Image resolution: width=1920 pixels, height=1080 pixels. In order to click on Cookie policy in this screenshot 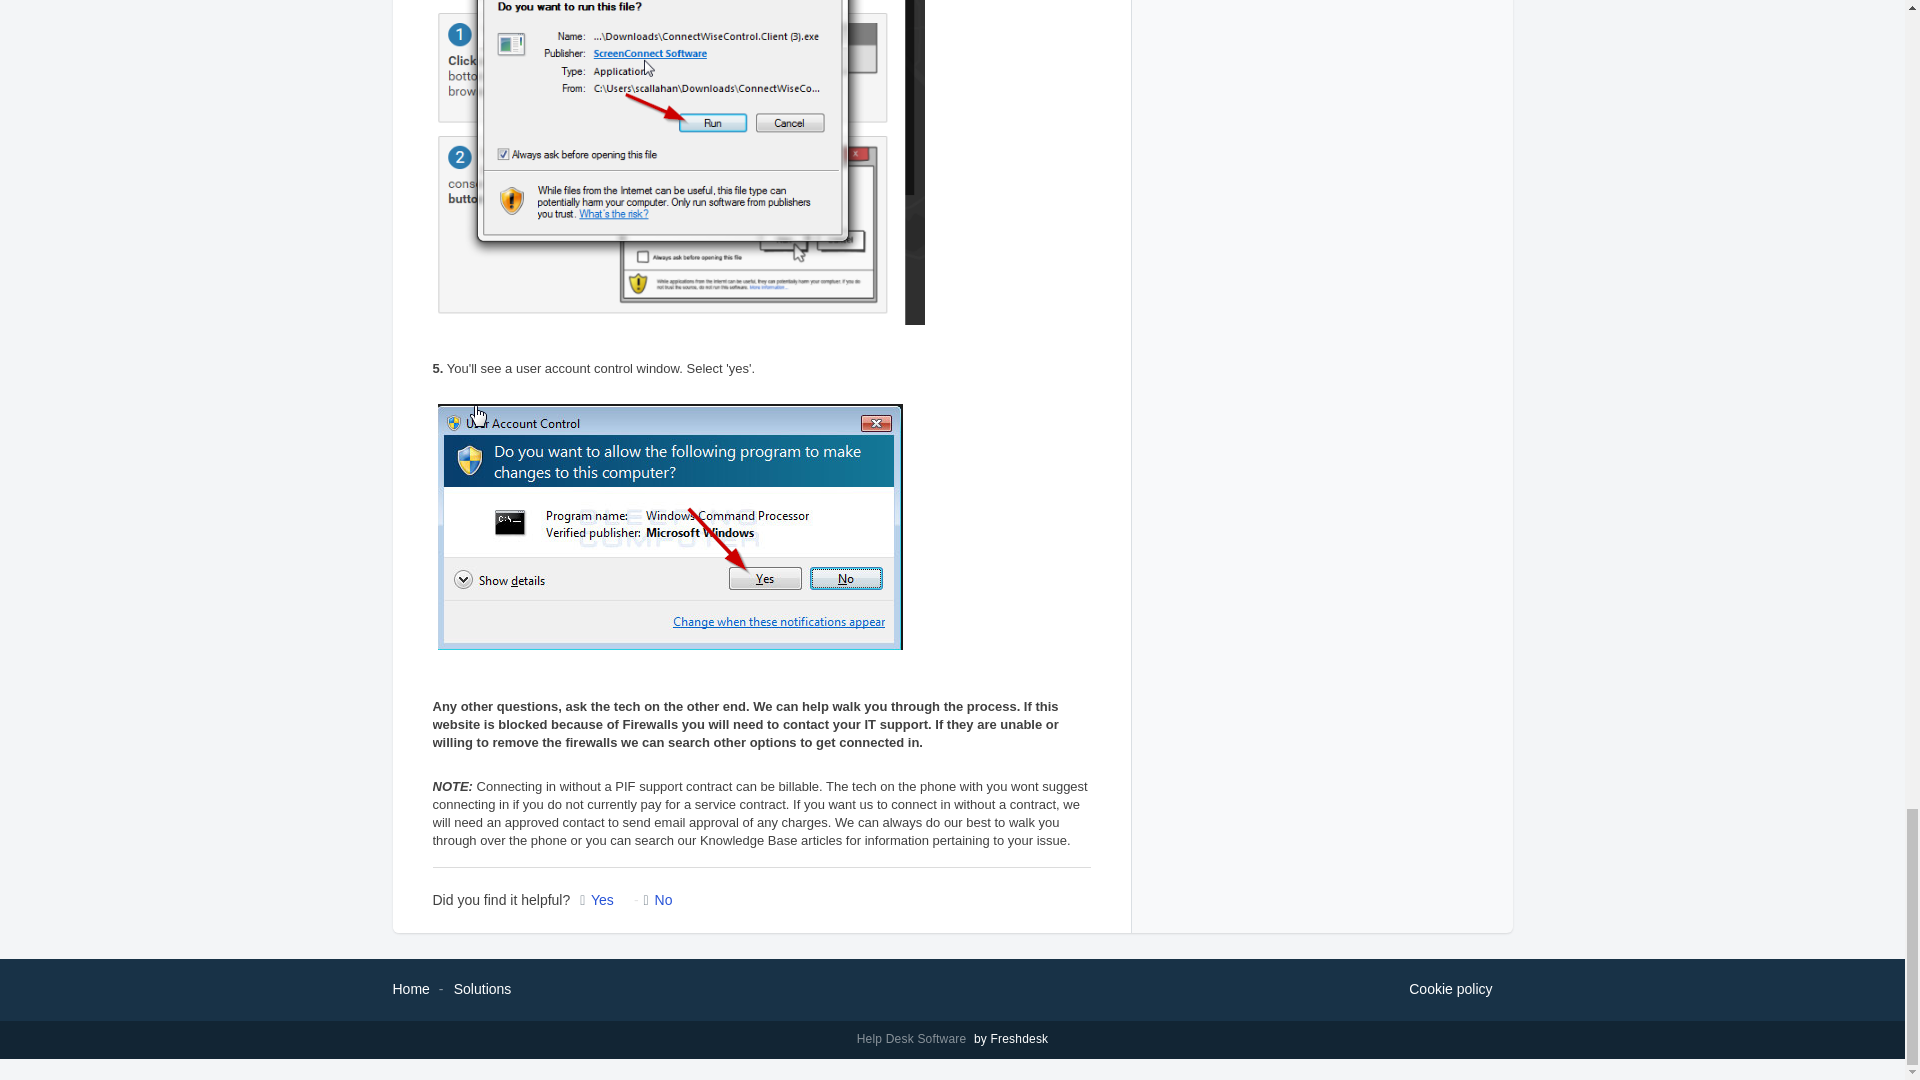, I will do `click(1450, 990)`.